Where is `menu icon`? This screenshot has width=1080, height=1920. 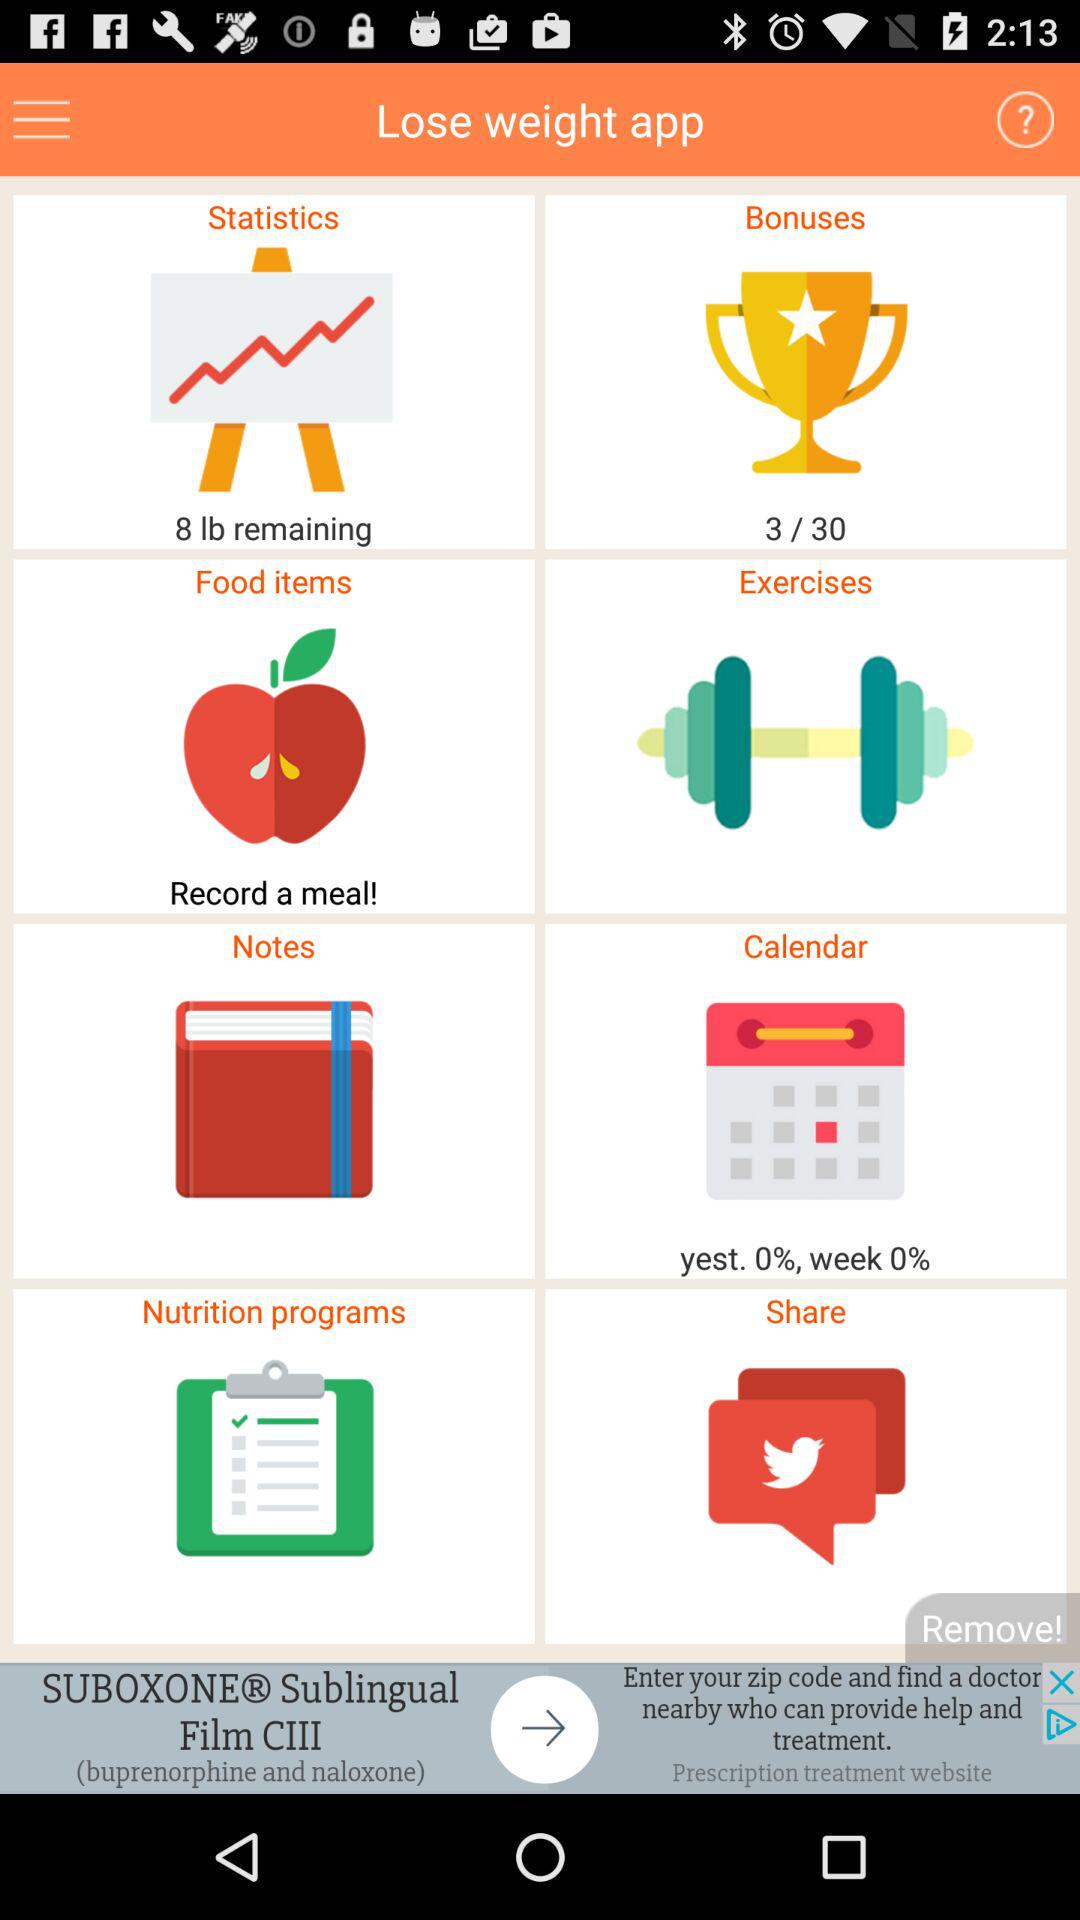
menu icon is located at coordinates (42, 120).